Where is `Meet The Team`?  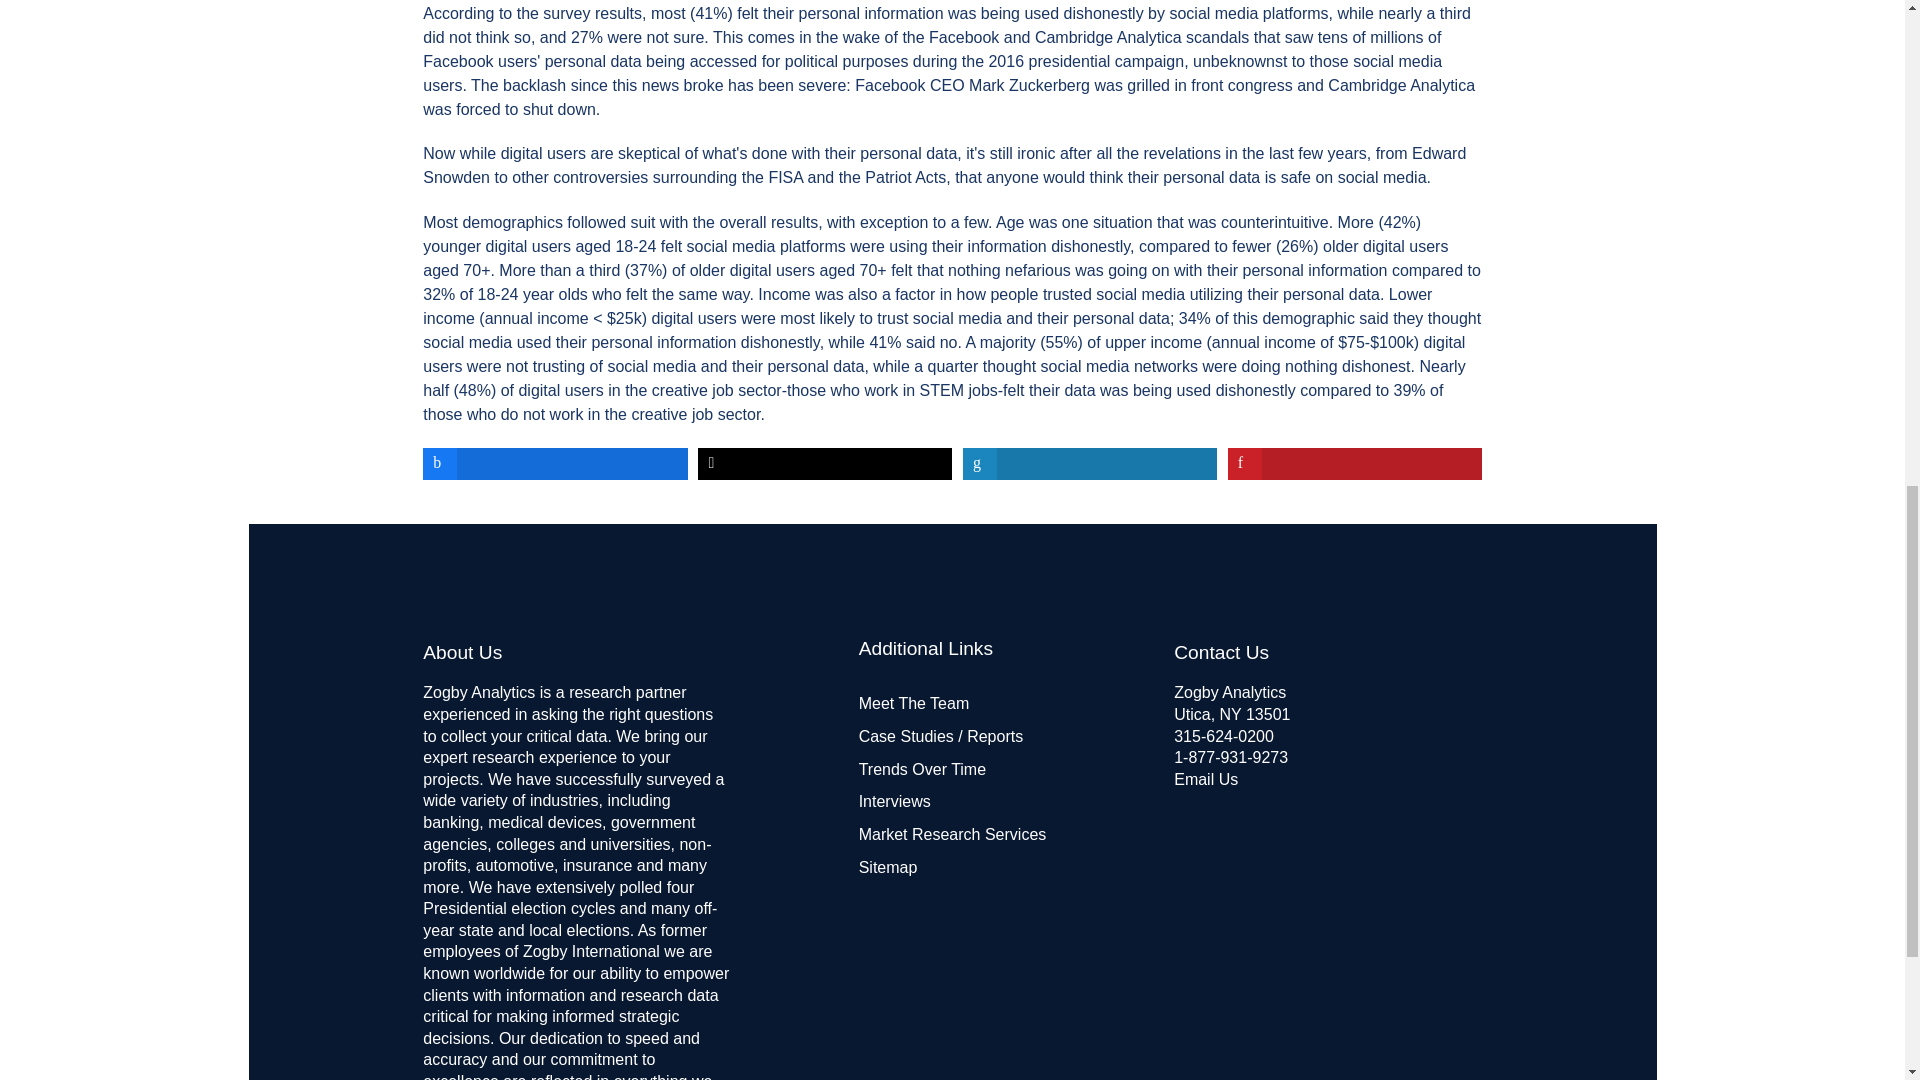
Meet The Team is located at coordinates (914, 703).